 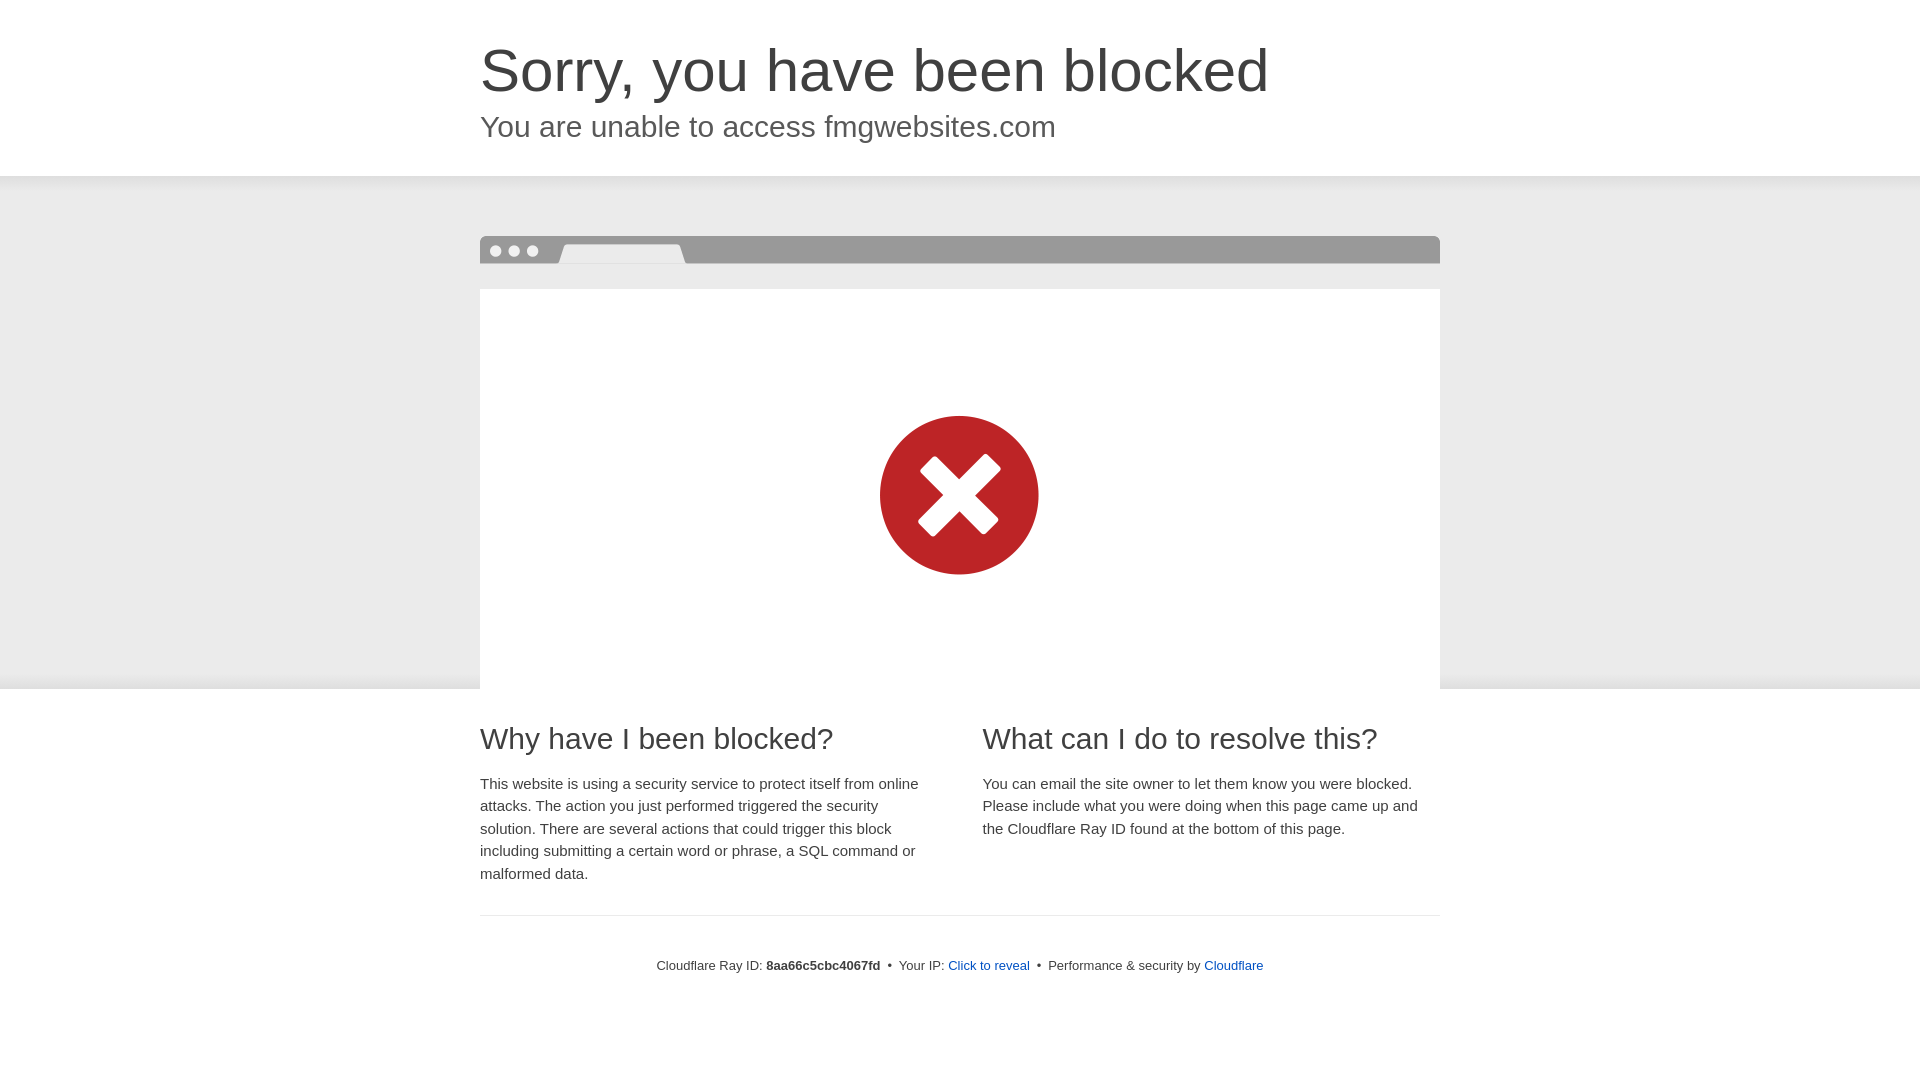 What do you see at coordinates (1233, 965) in the screenshot?
I see `Cloudflare` at bounding box center [1233, 965].